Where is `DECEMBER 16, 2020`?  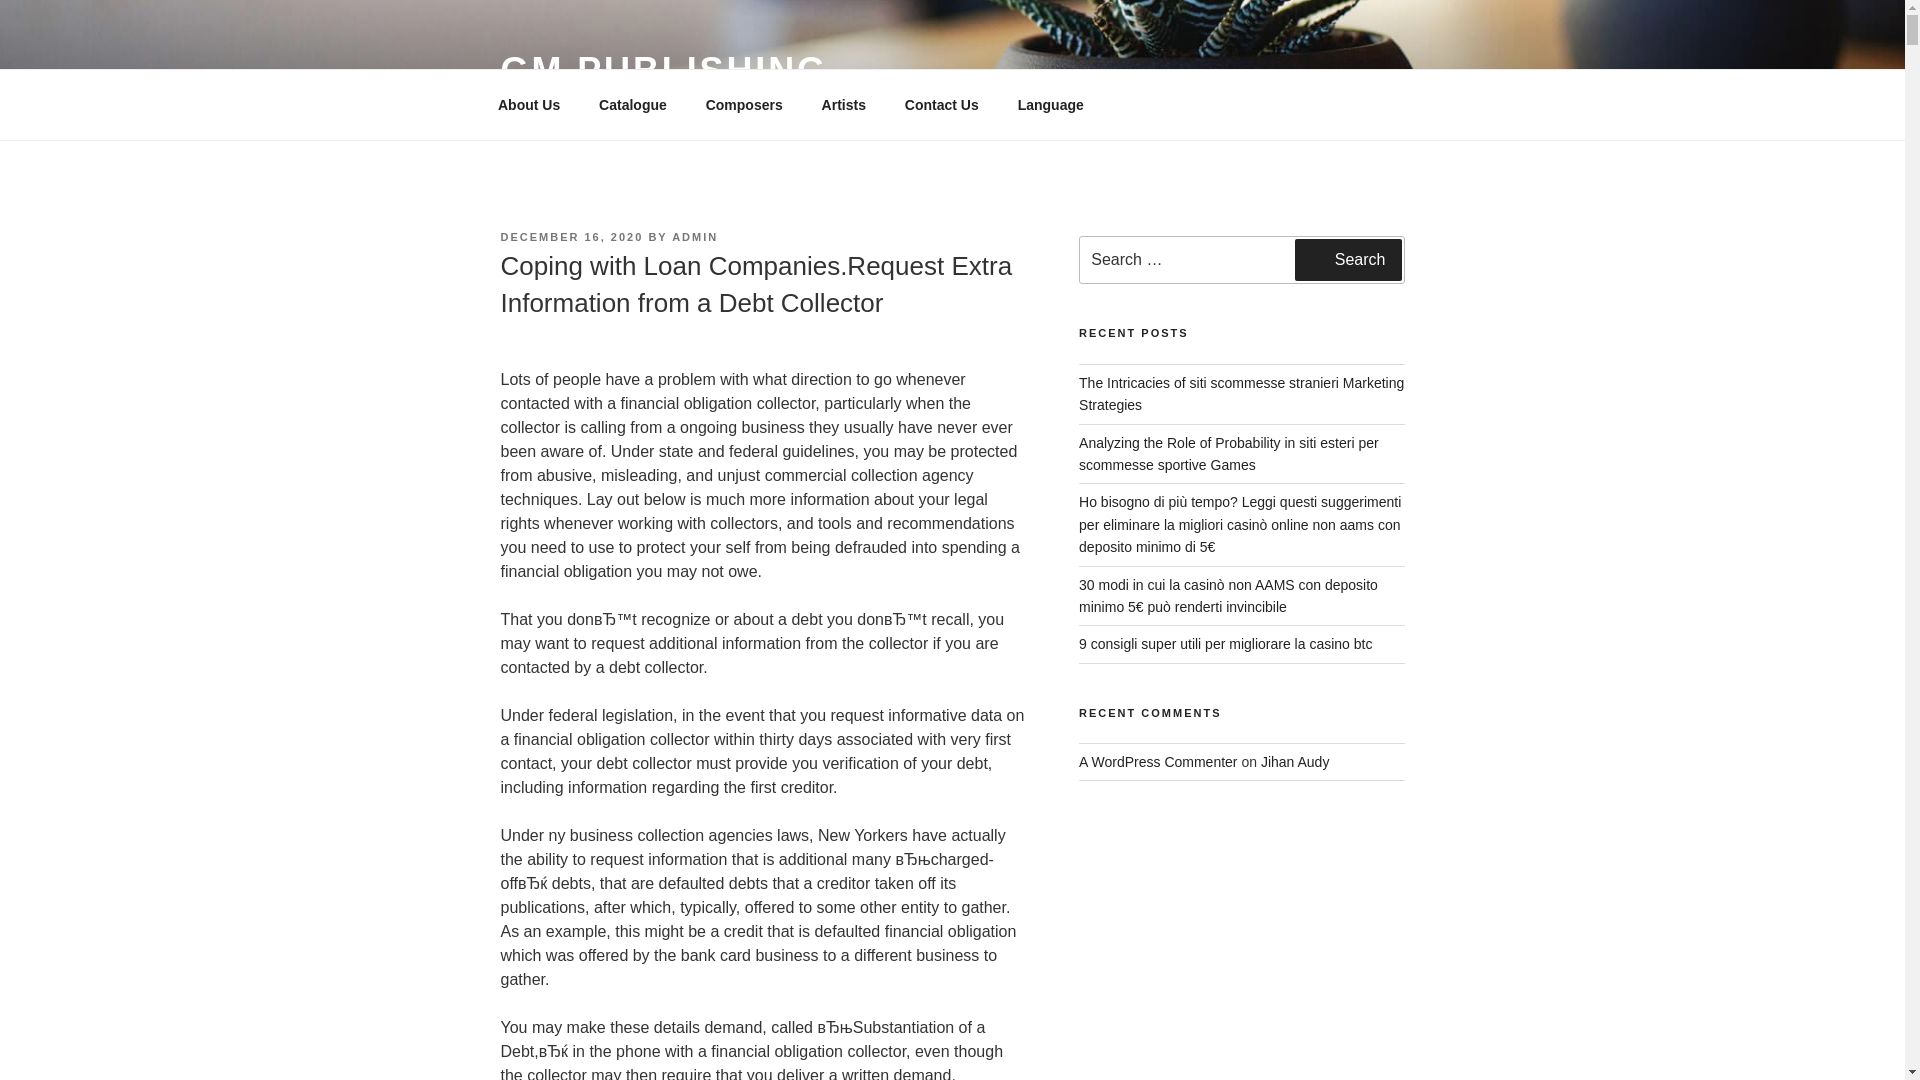
DECEMBER 16, 2020 is located at coordinates (571, 237).